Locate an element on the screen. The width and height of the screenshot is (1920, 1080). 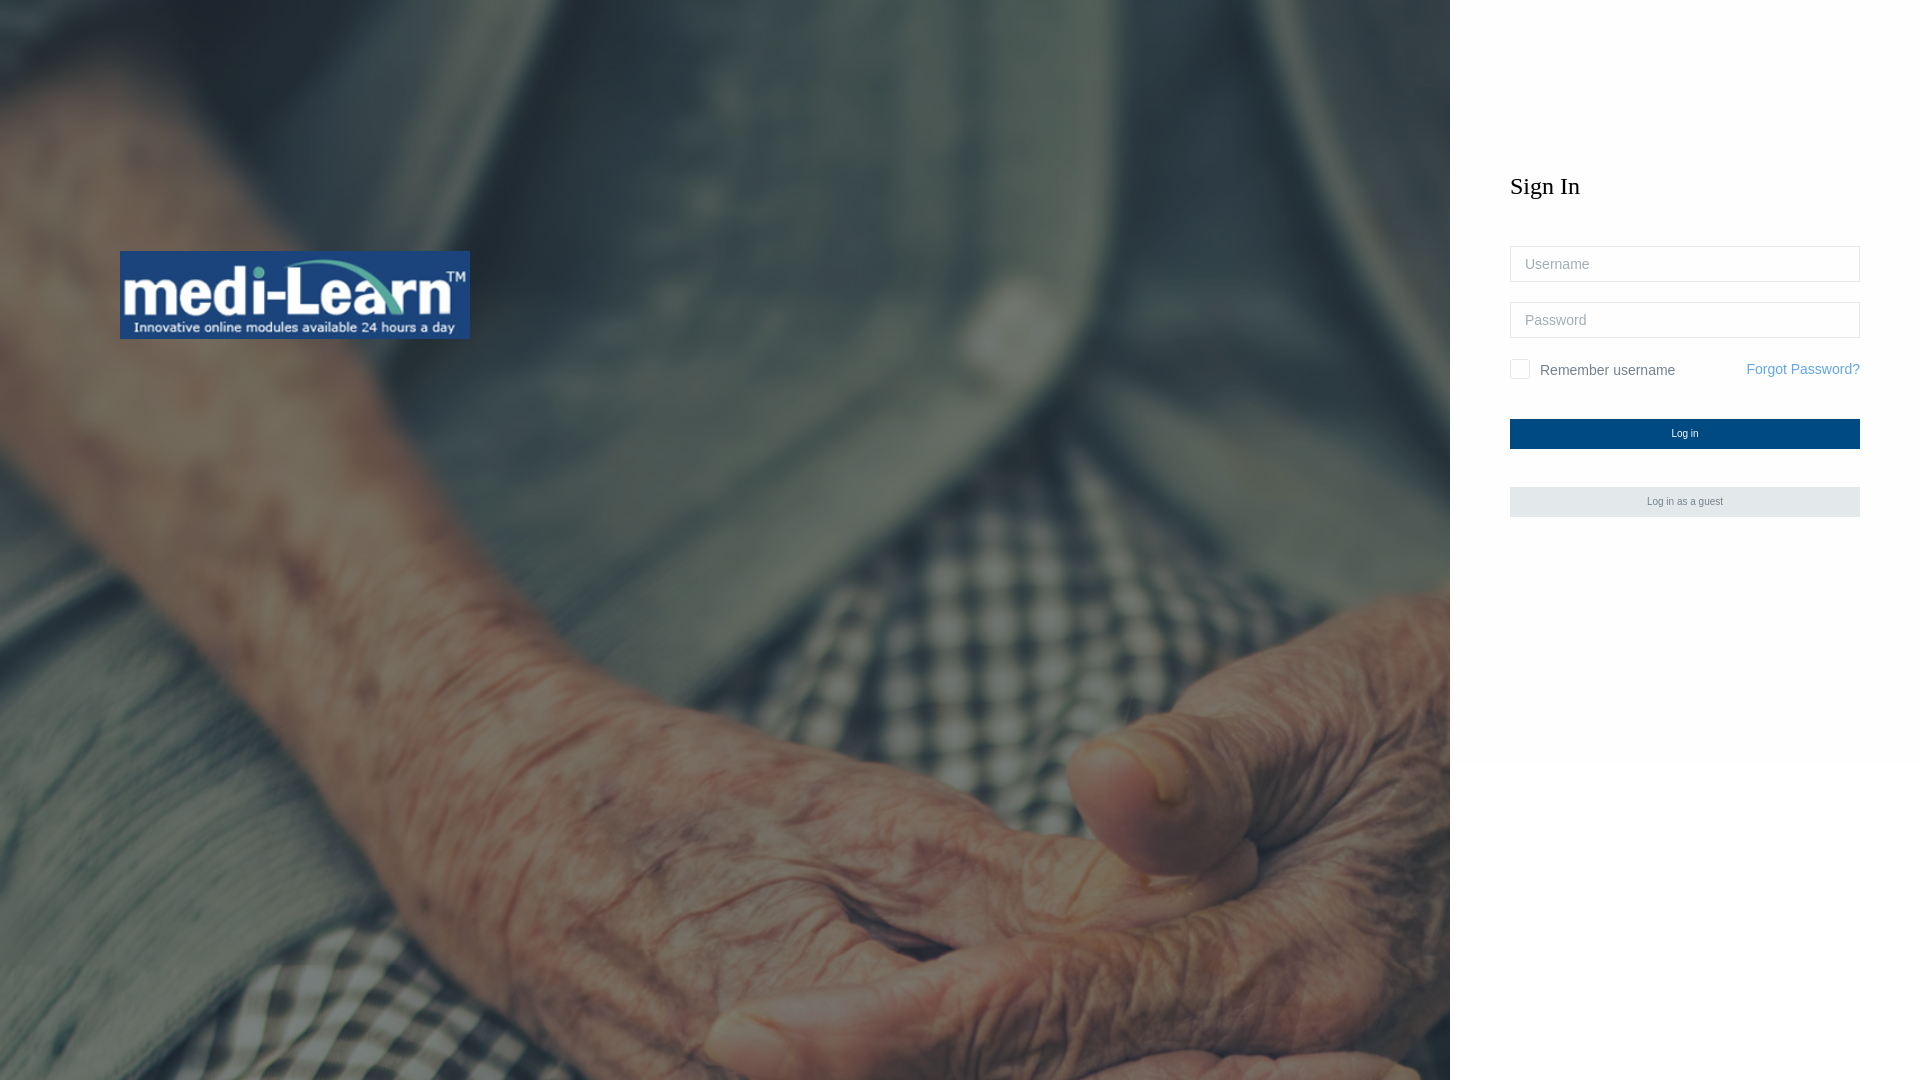
Log in as a guest is located at coordinates (1685, 502).